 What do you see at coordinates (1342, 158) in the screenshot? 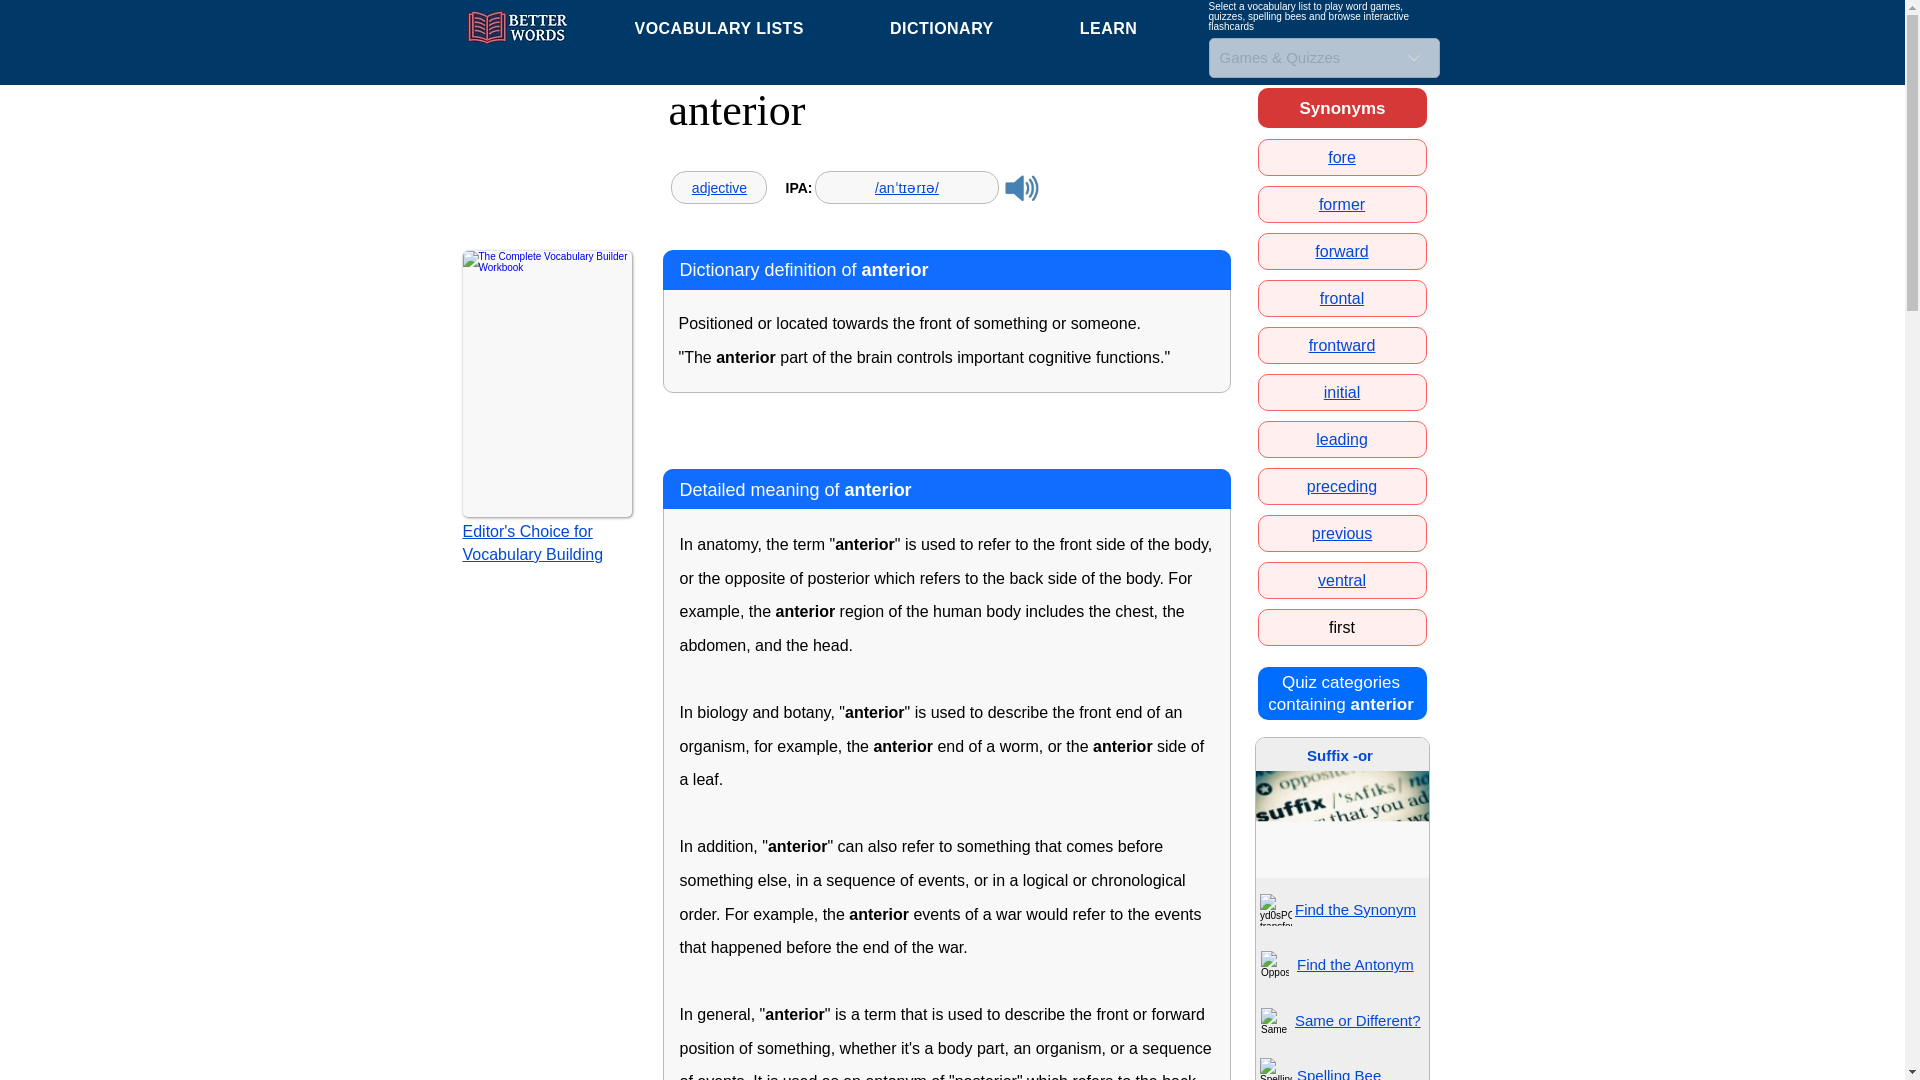
I see `fore` at bounding box center [1342, 158].